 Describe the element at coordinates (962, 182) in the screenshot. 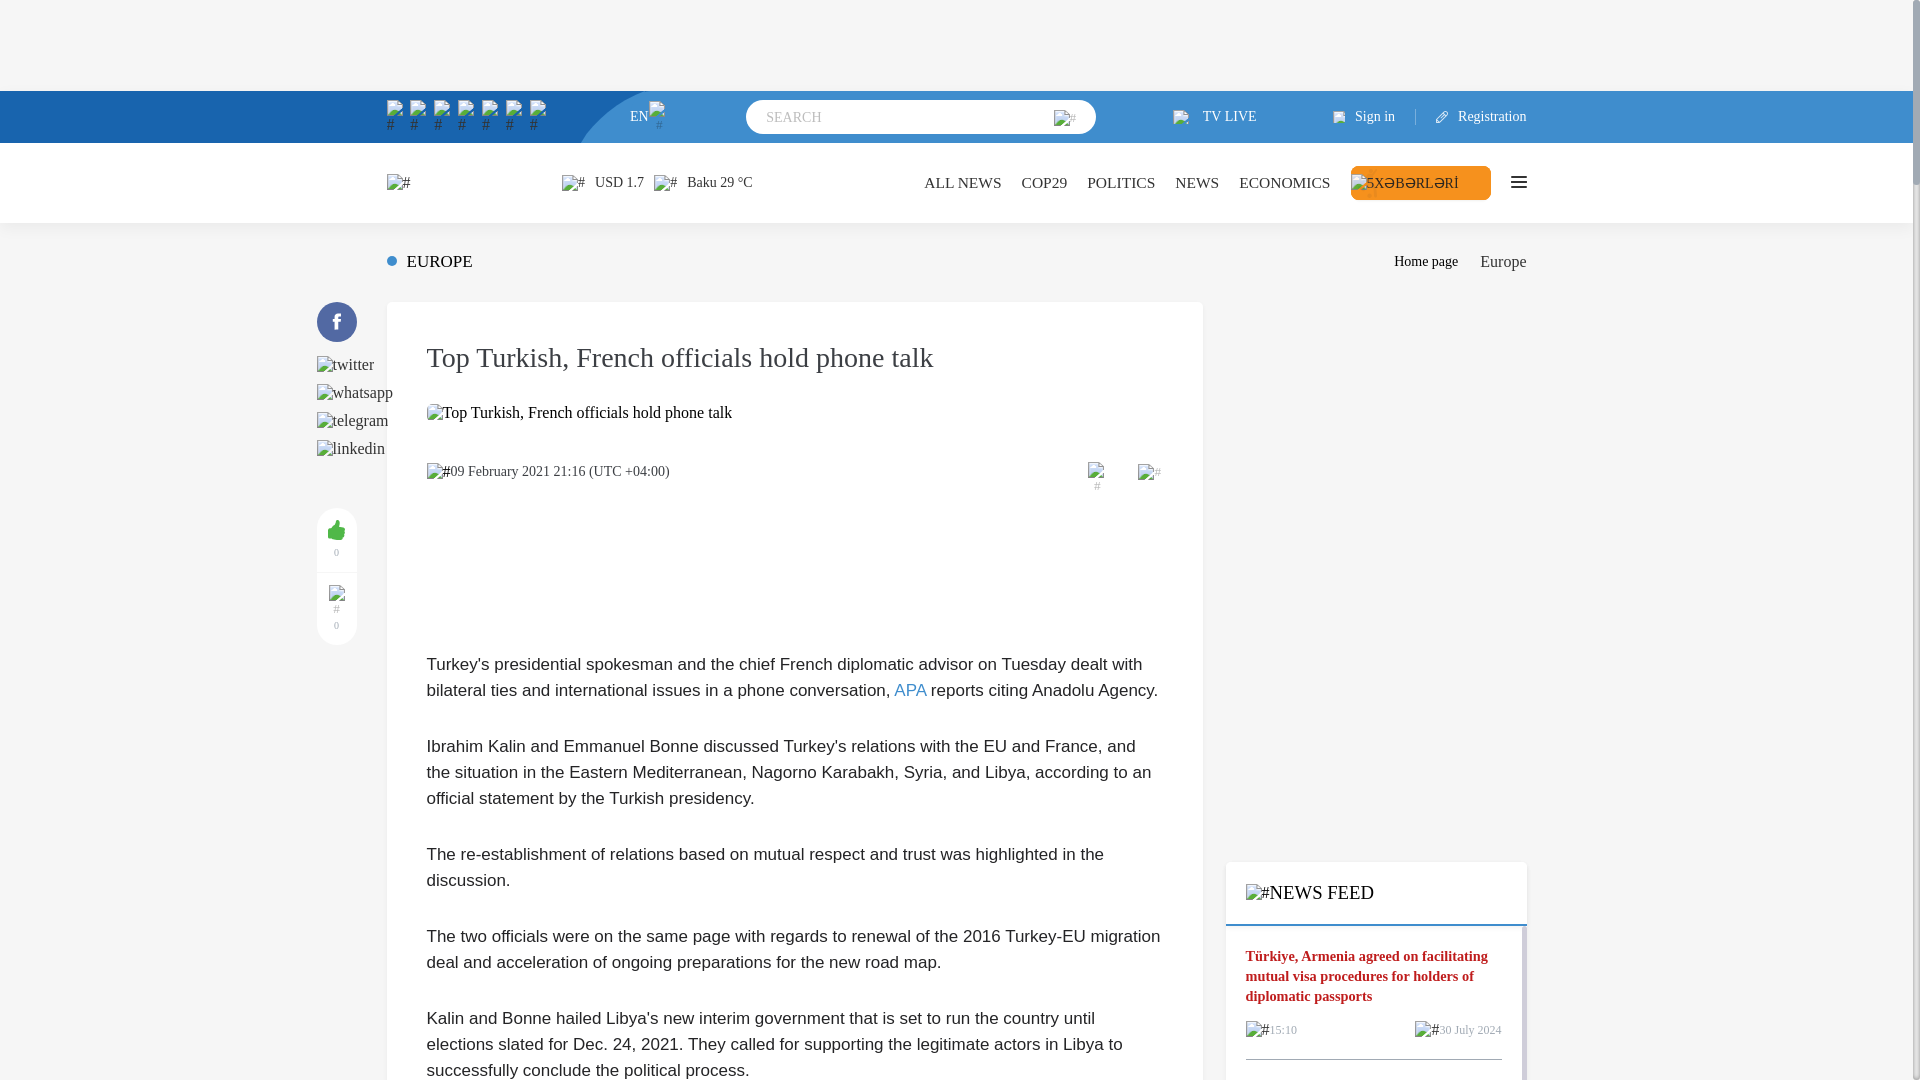

I see `ALL NEWS` at that location.